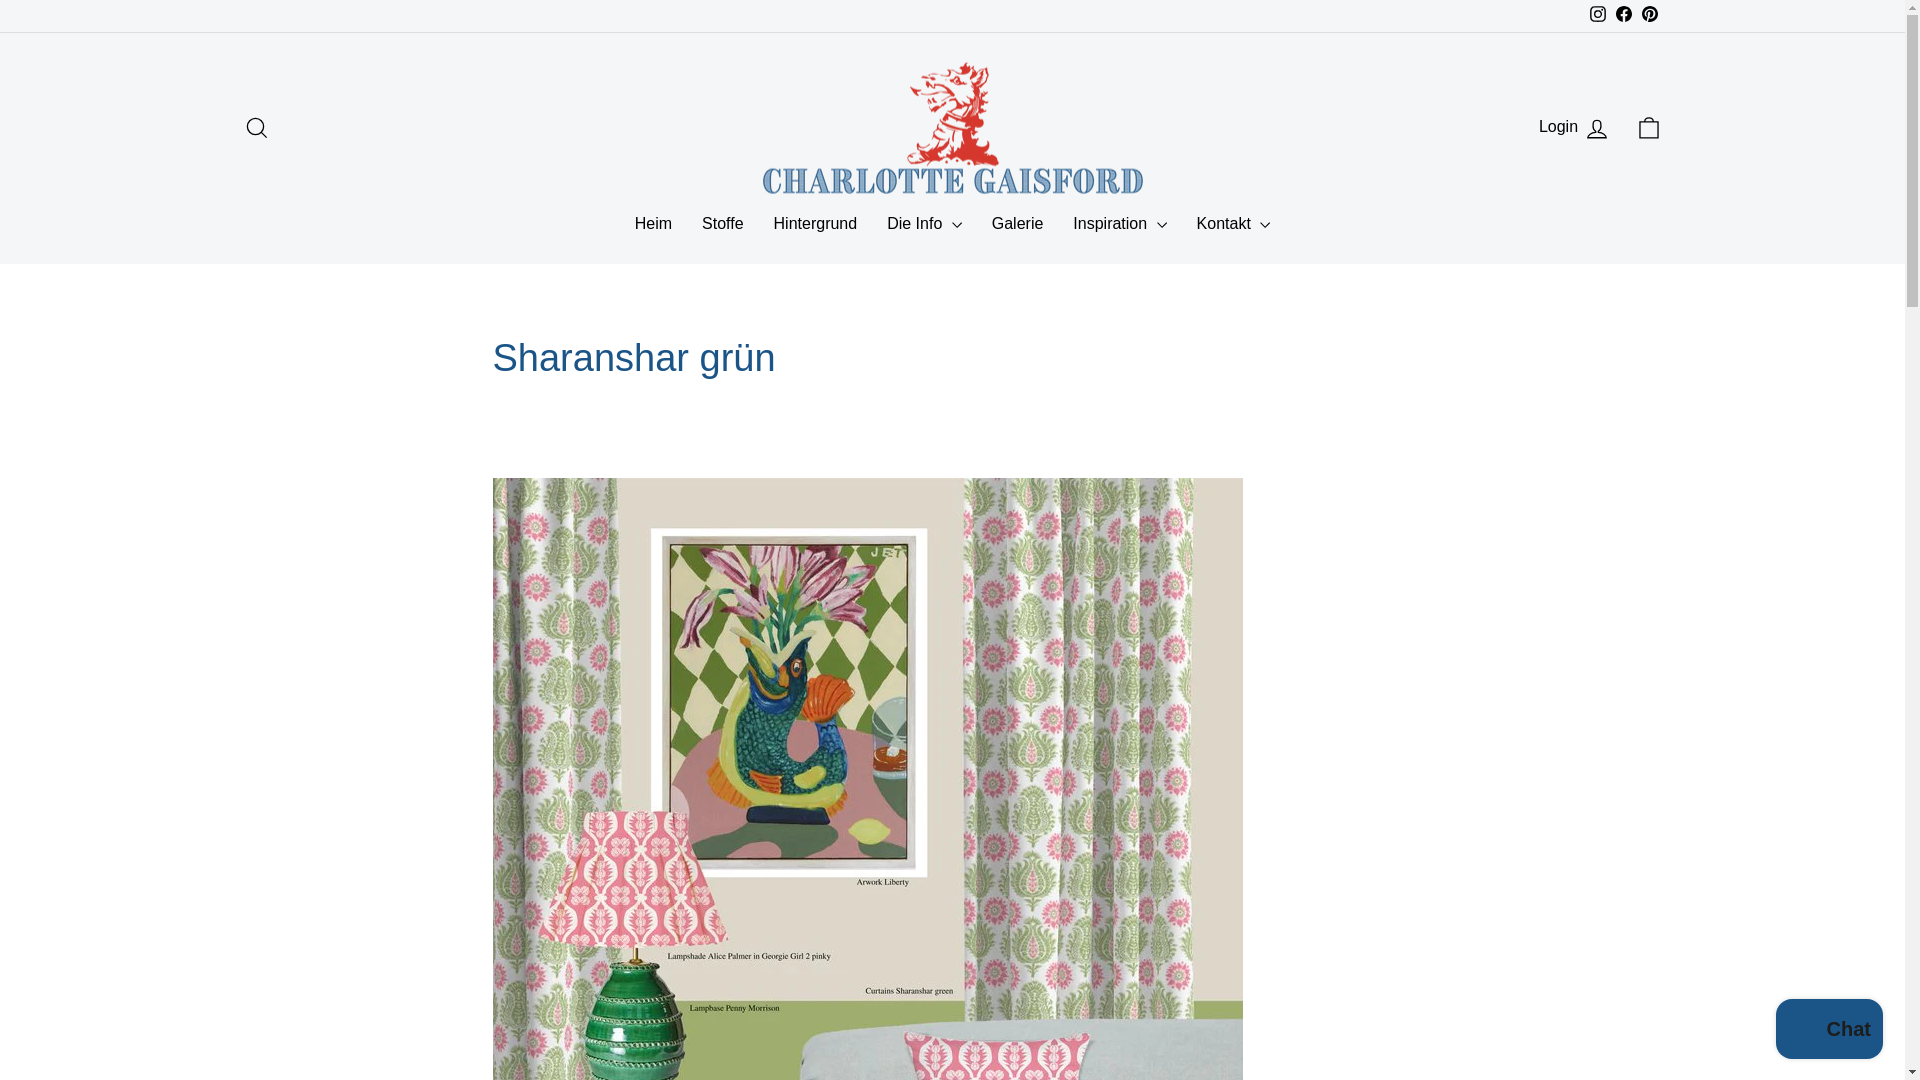  Describe the element at coordinates (1648, 128) in the screenshot. I see `instagram` at that location.